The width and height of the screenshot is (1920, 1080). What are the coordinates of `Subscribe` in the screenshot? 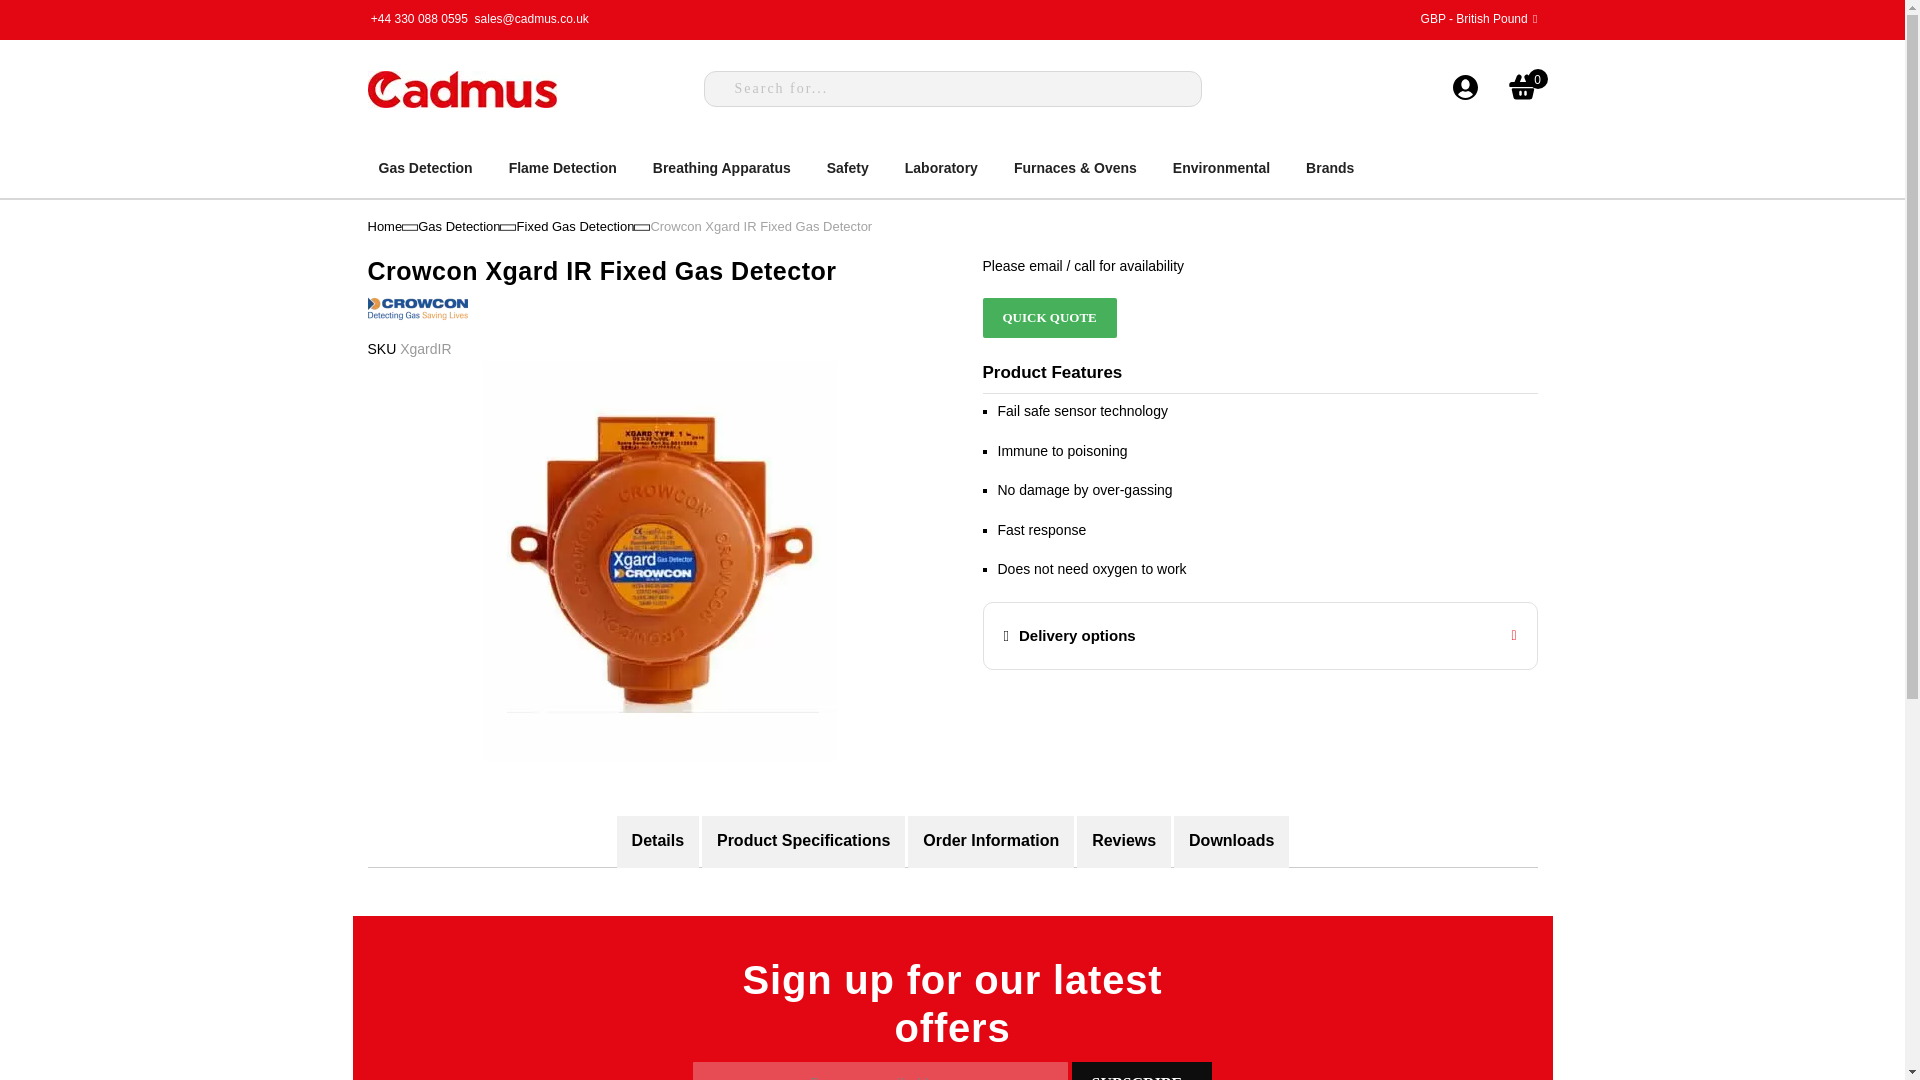 It's located at (1141, 1070).